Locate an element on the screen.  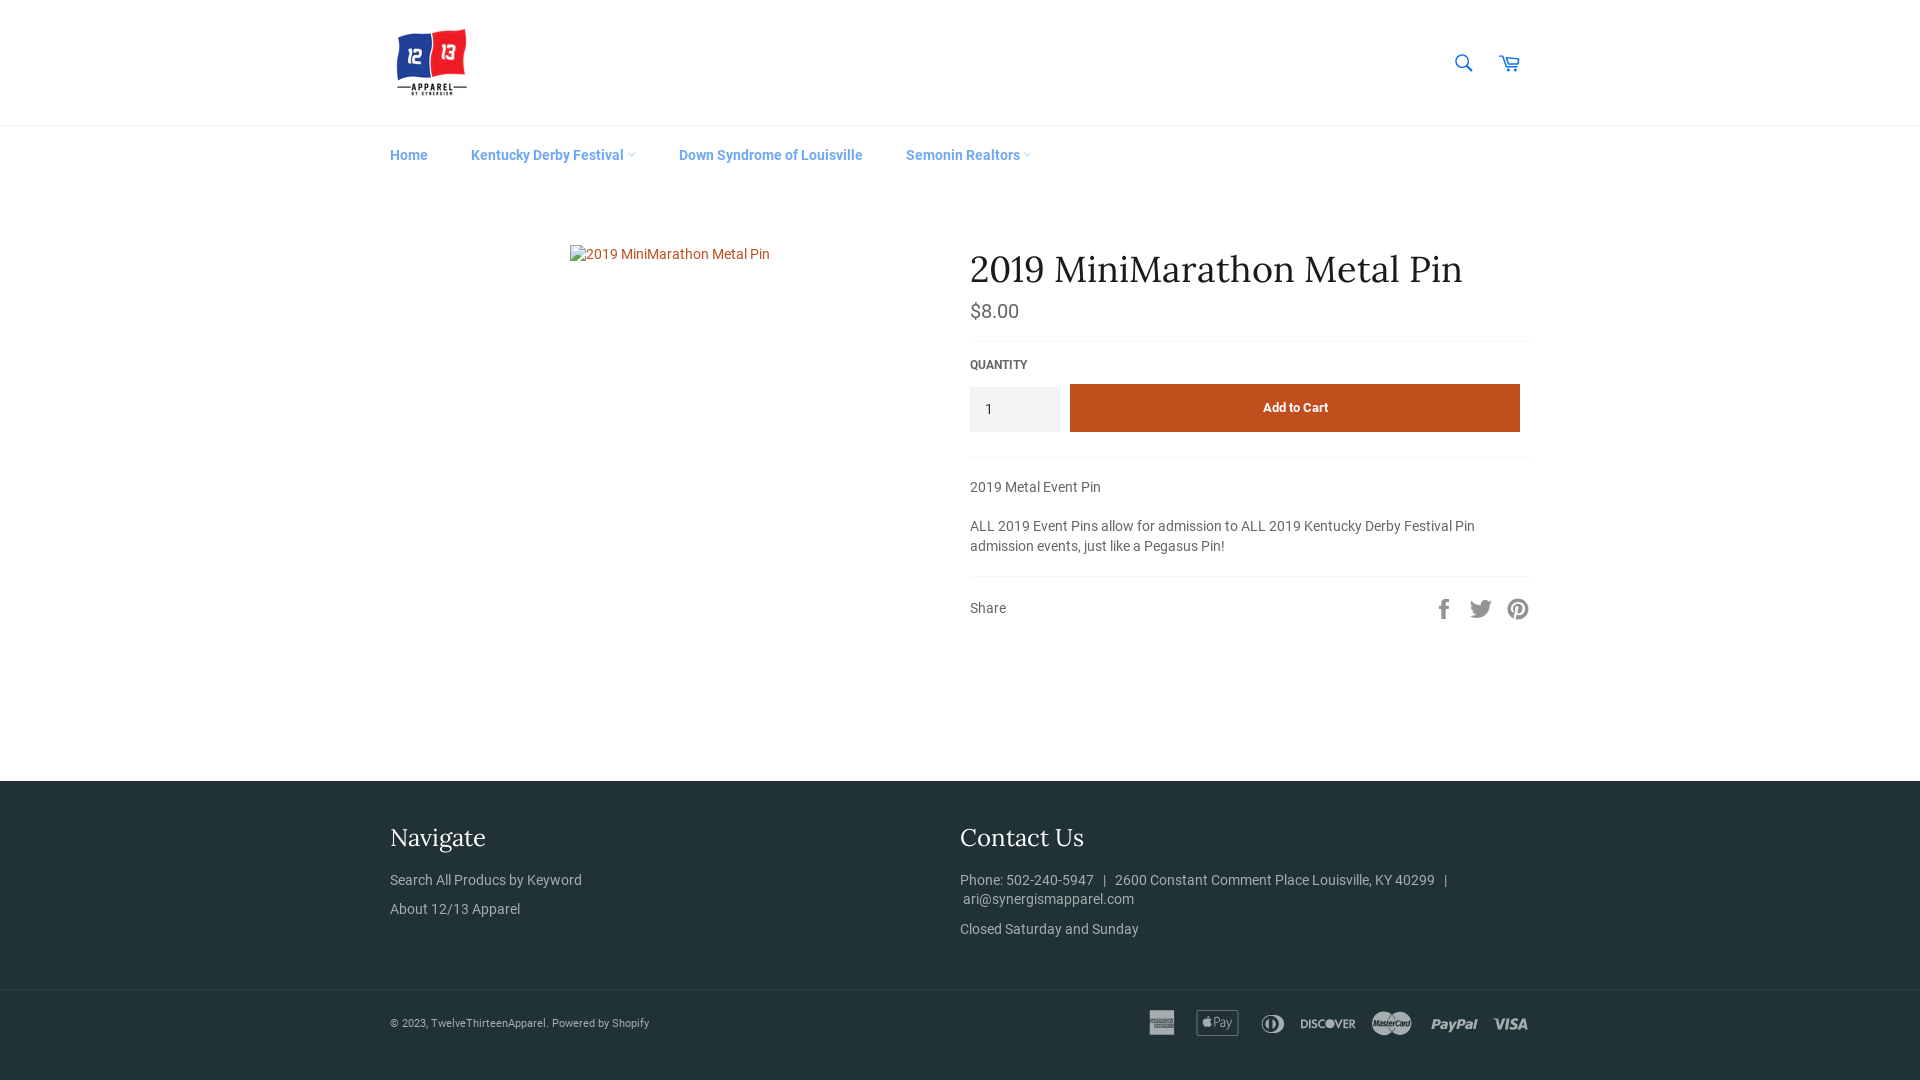
Add to Cart is located at coordinates (1295, 408).